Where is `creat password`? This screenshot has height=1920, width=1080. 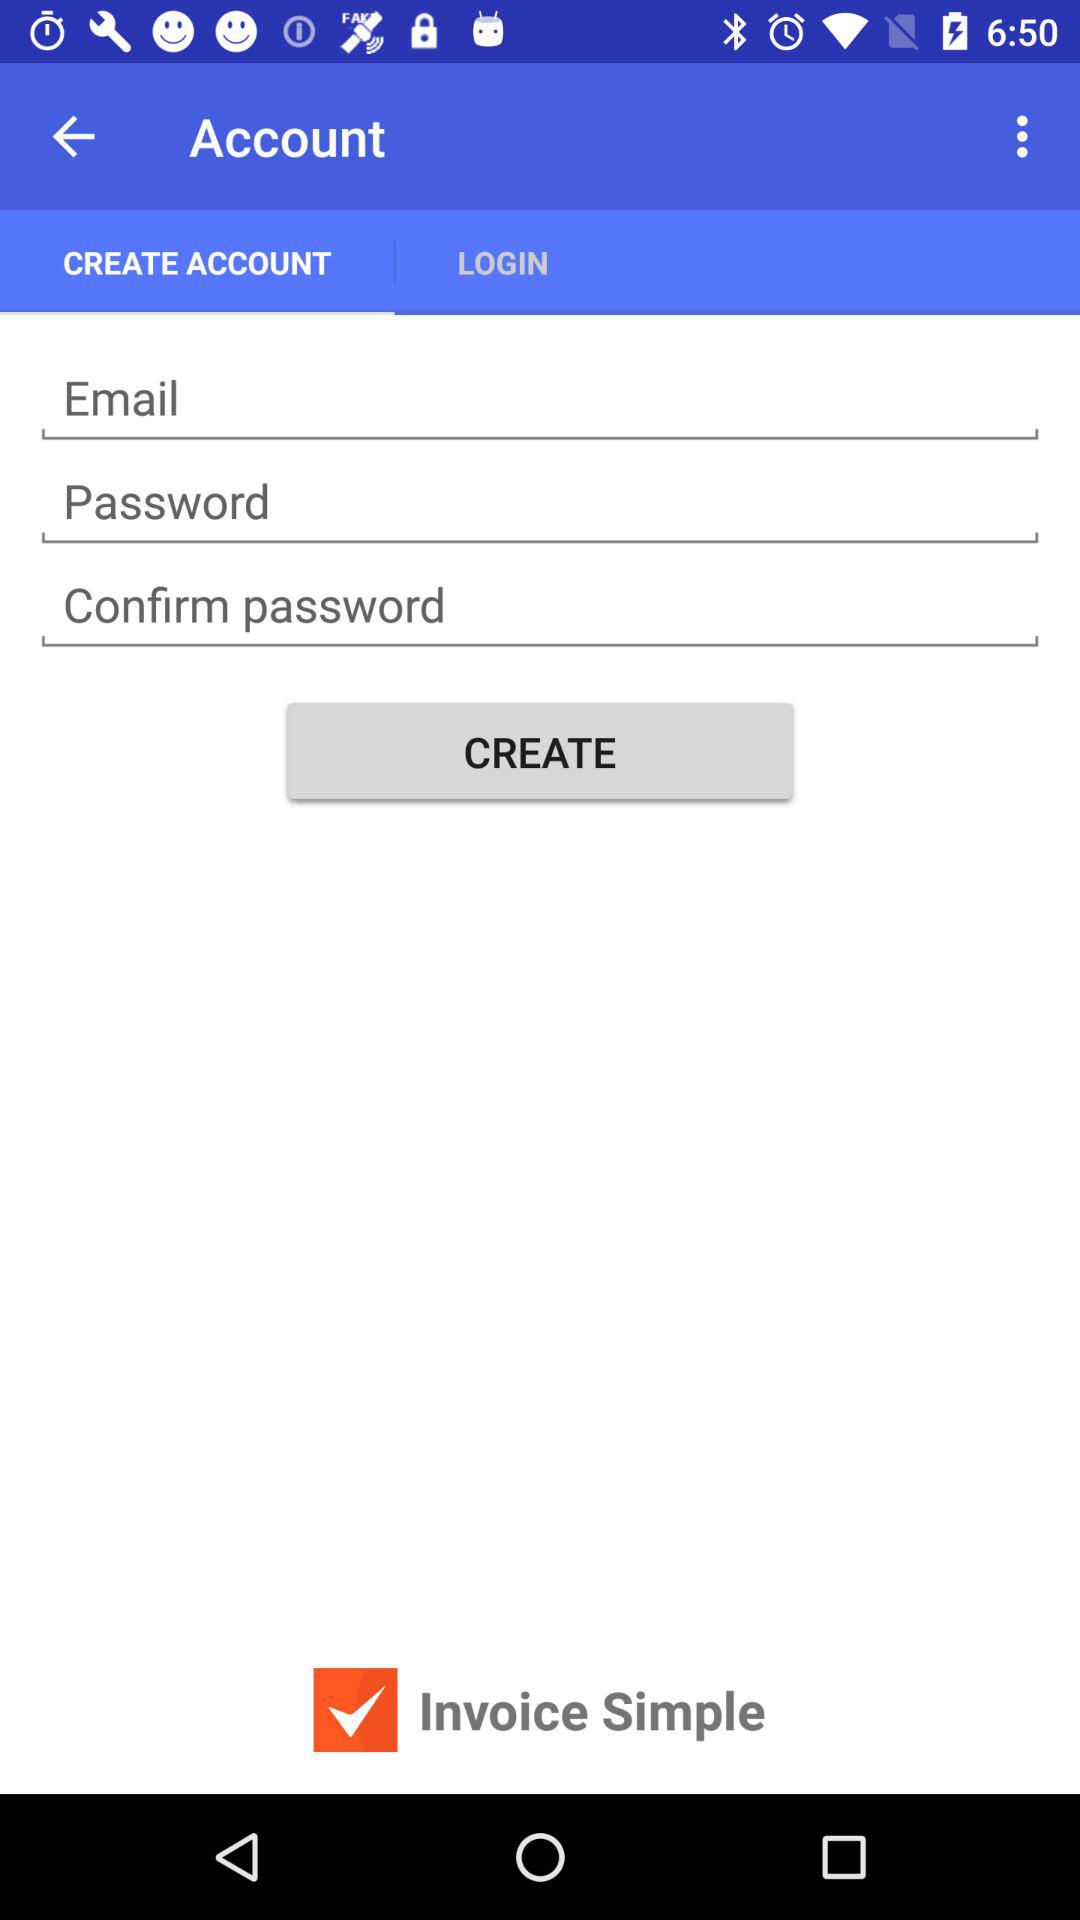 creat password is located at coordinates (540, 502).